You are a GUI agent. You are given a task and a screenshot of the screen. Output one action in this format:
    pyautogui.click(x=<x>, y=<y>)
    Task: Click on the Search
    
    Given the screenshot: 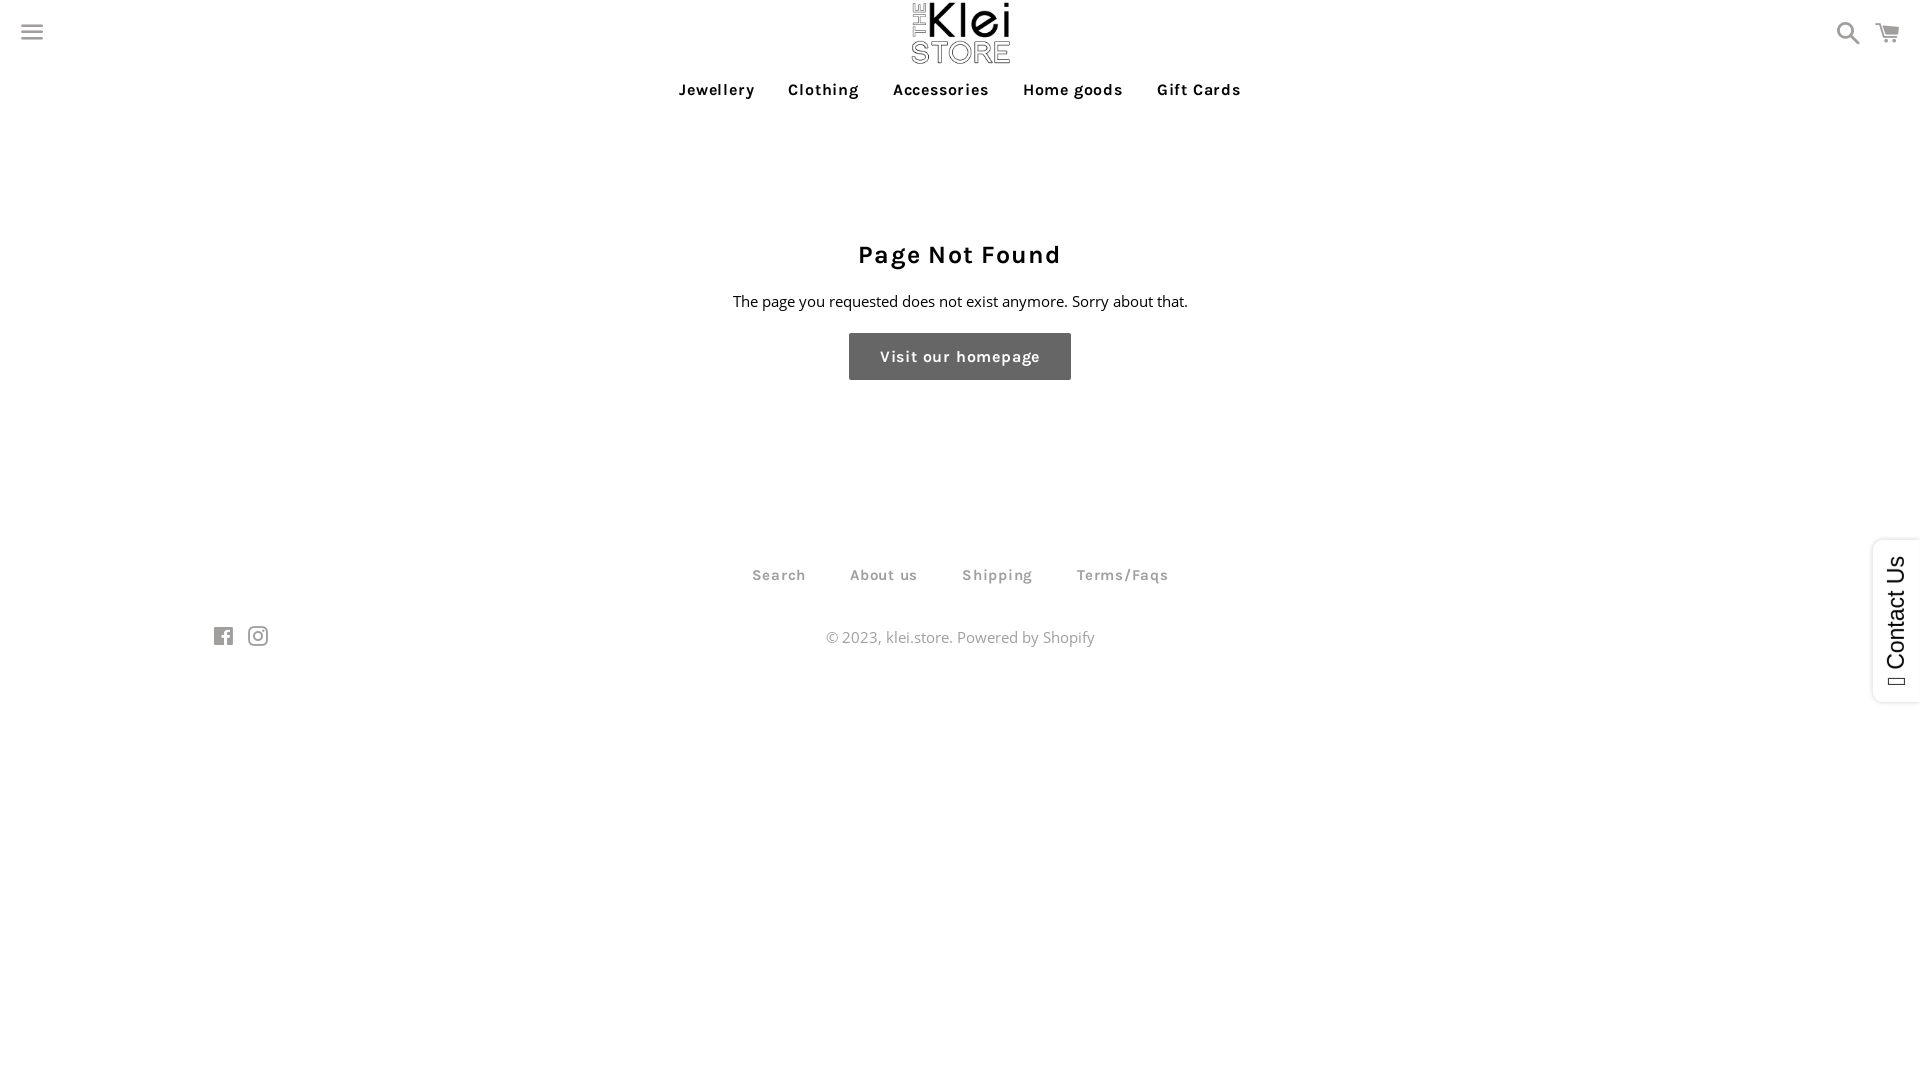 What is the action you would take?
    pyautogui.click(x=780, y=576)
    